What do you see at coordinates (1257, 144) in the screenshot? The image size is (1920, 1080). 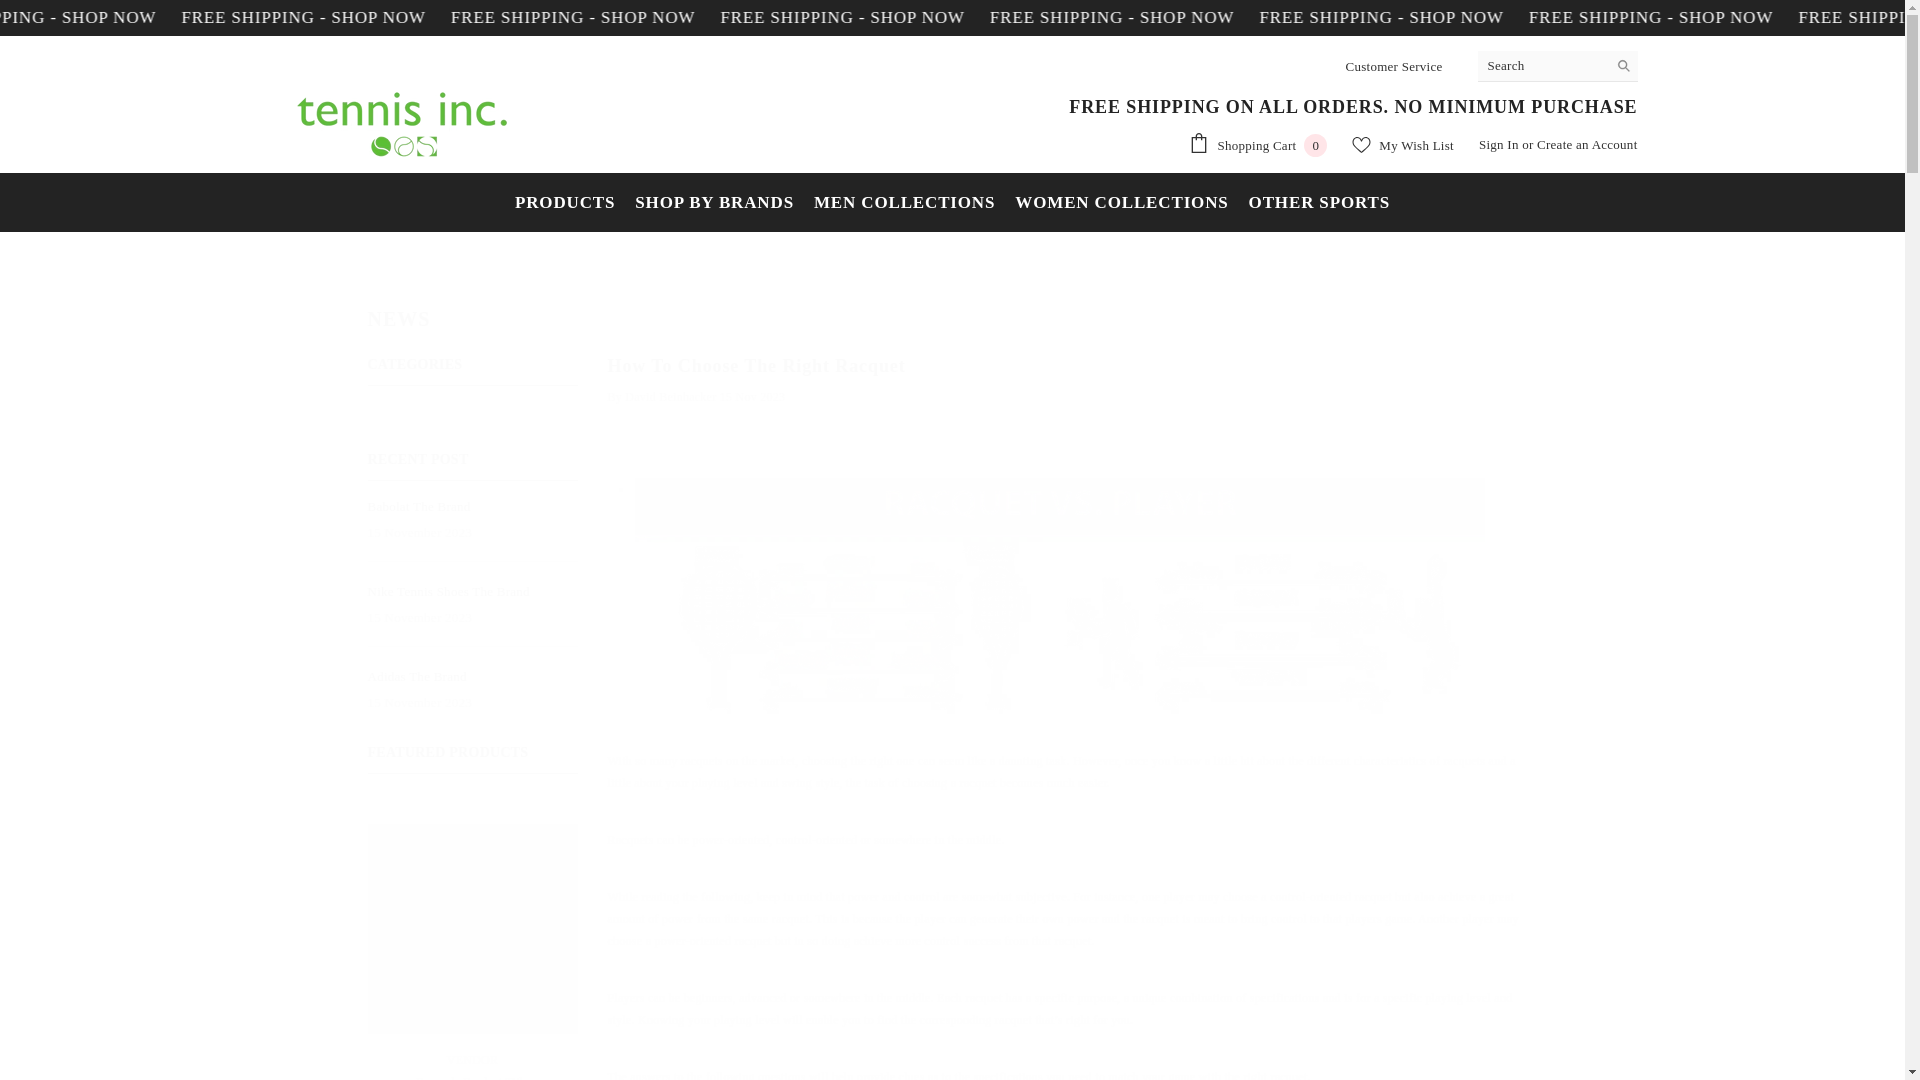 I see `SHOP NOW` at bounding box center [1257, 144].